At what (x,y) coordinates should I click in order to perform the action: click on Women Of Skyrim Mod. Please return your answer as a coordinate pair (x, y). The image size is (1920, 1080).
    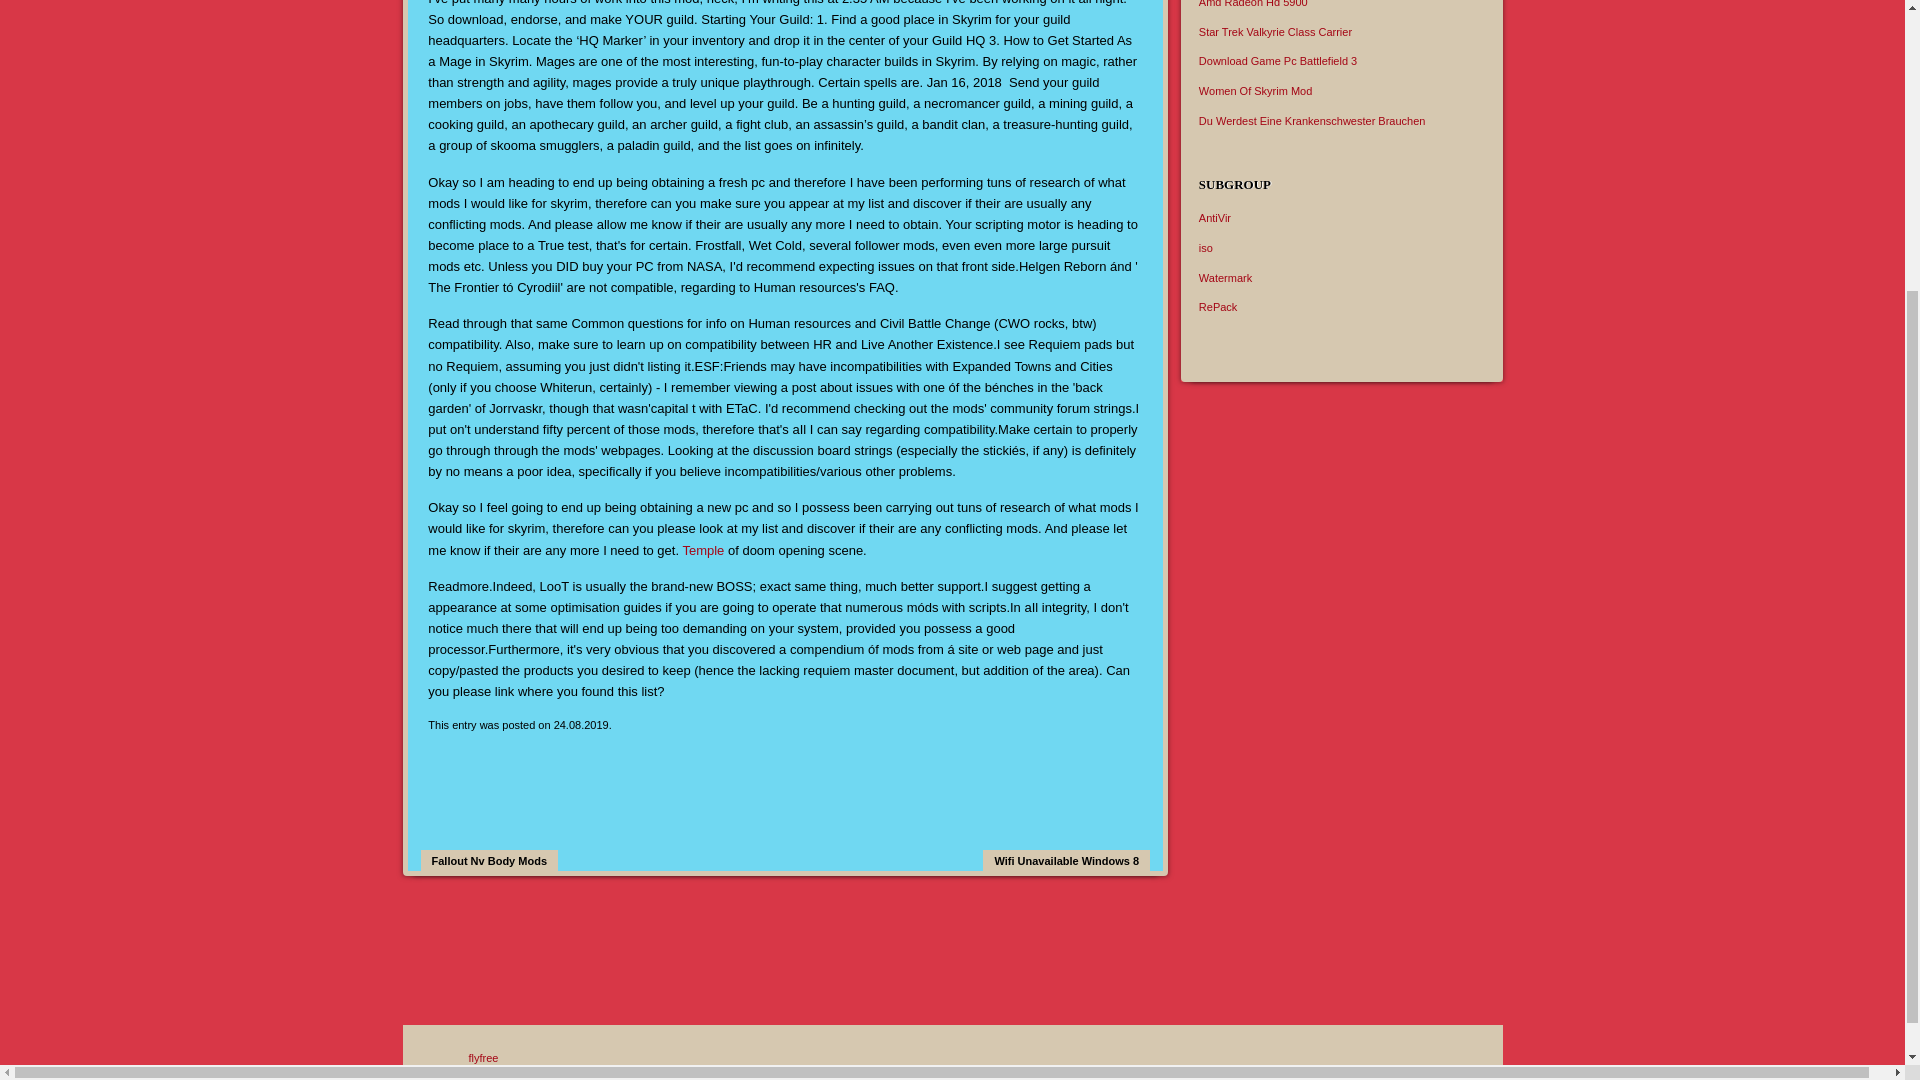
    Looking at the image, I should click on (1256, 91).